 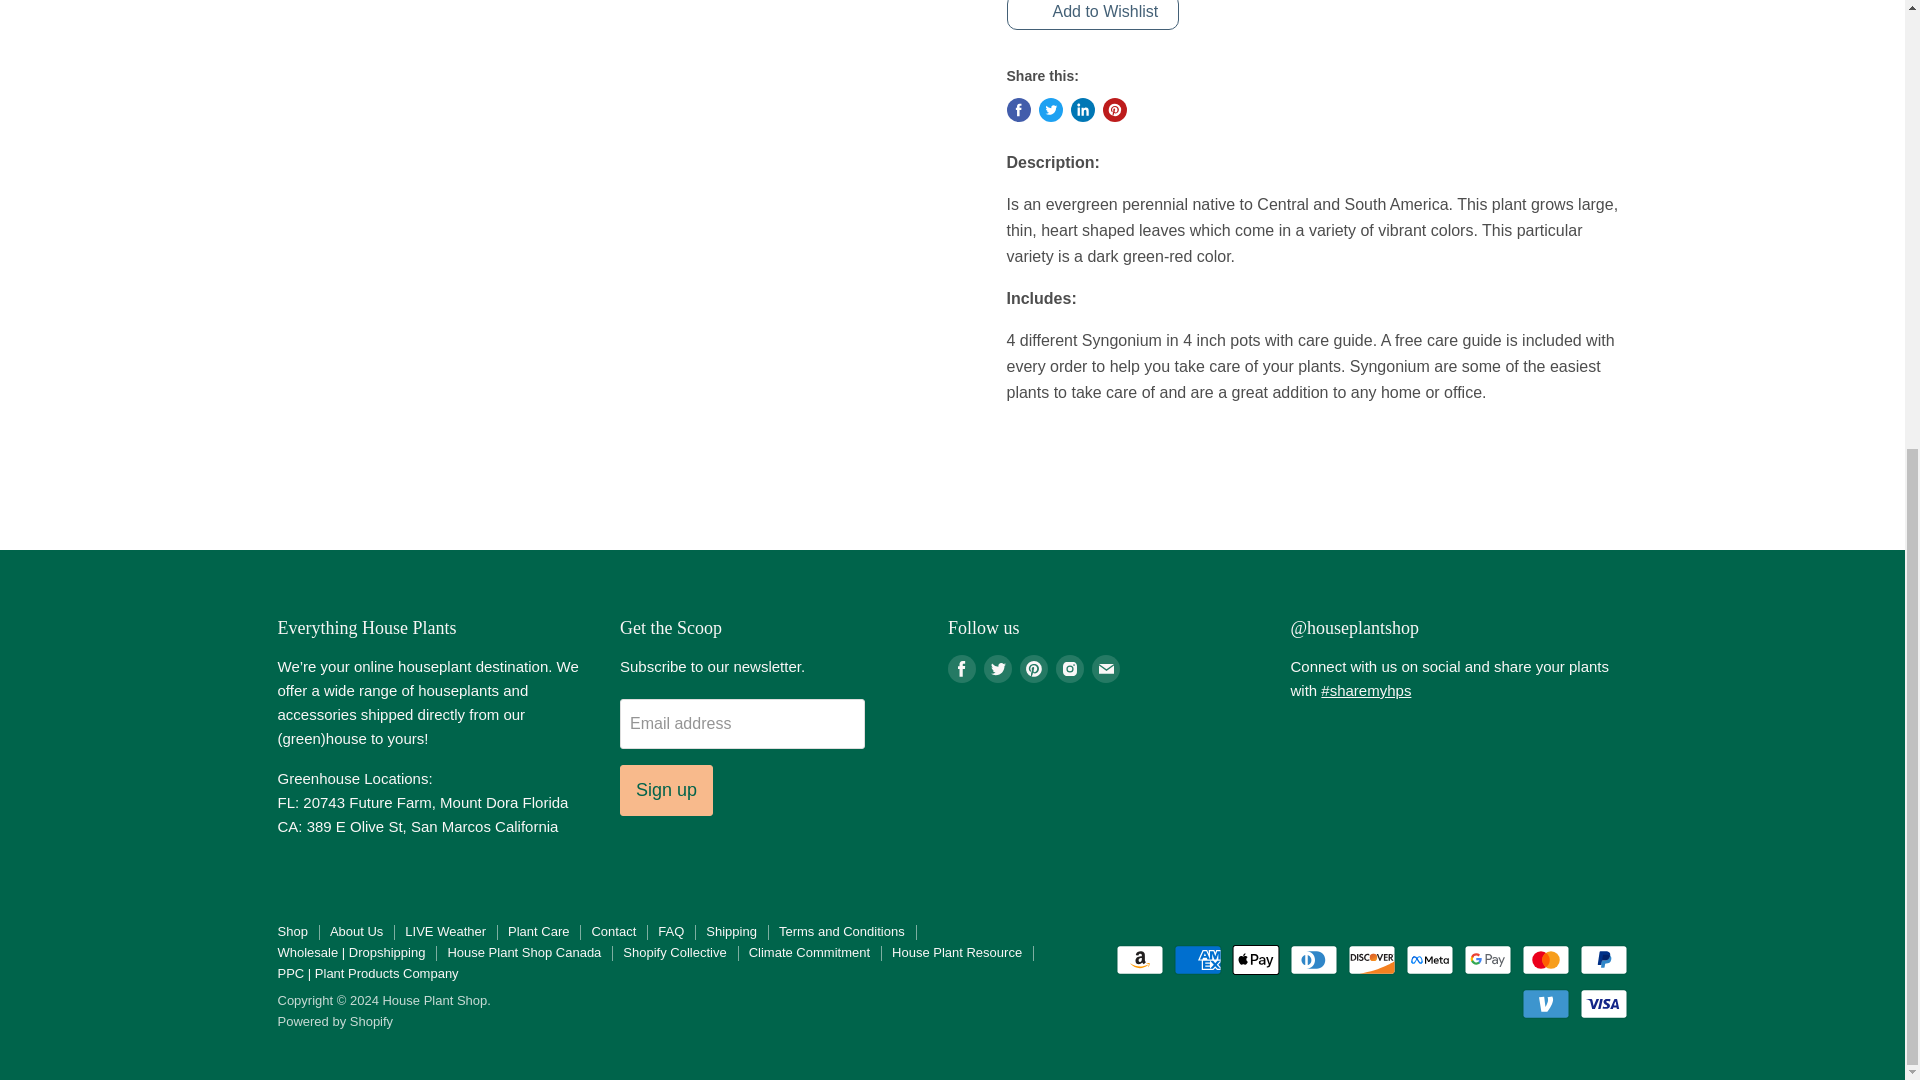 What do you see at coordinates (1106, 668) in the screenshot?
I see `E-mail` at bounding box center [1106, 668].